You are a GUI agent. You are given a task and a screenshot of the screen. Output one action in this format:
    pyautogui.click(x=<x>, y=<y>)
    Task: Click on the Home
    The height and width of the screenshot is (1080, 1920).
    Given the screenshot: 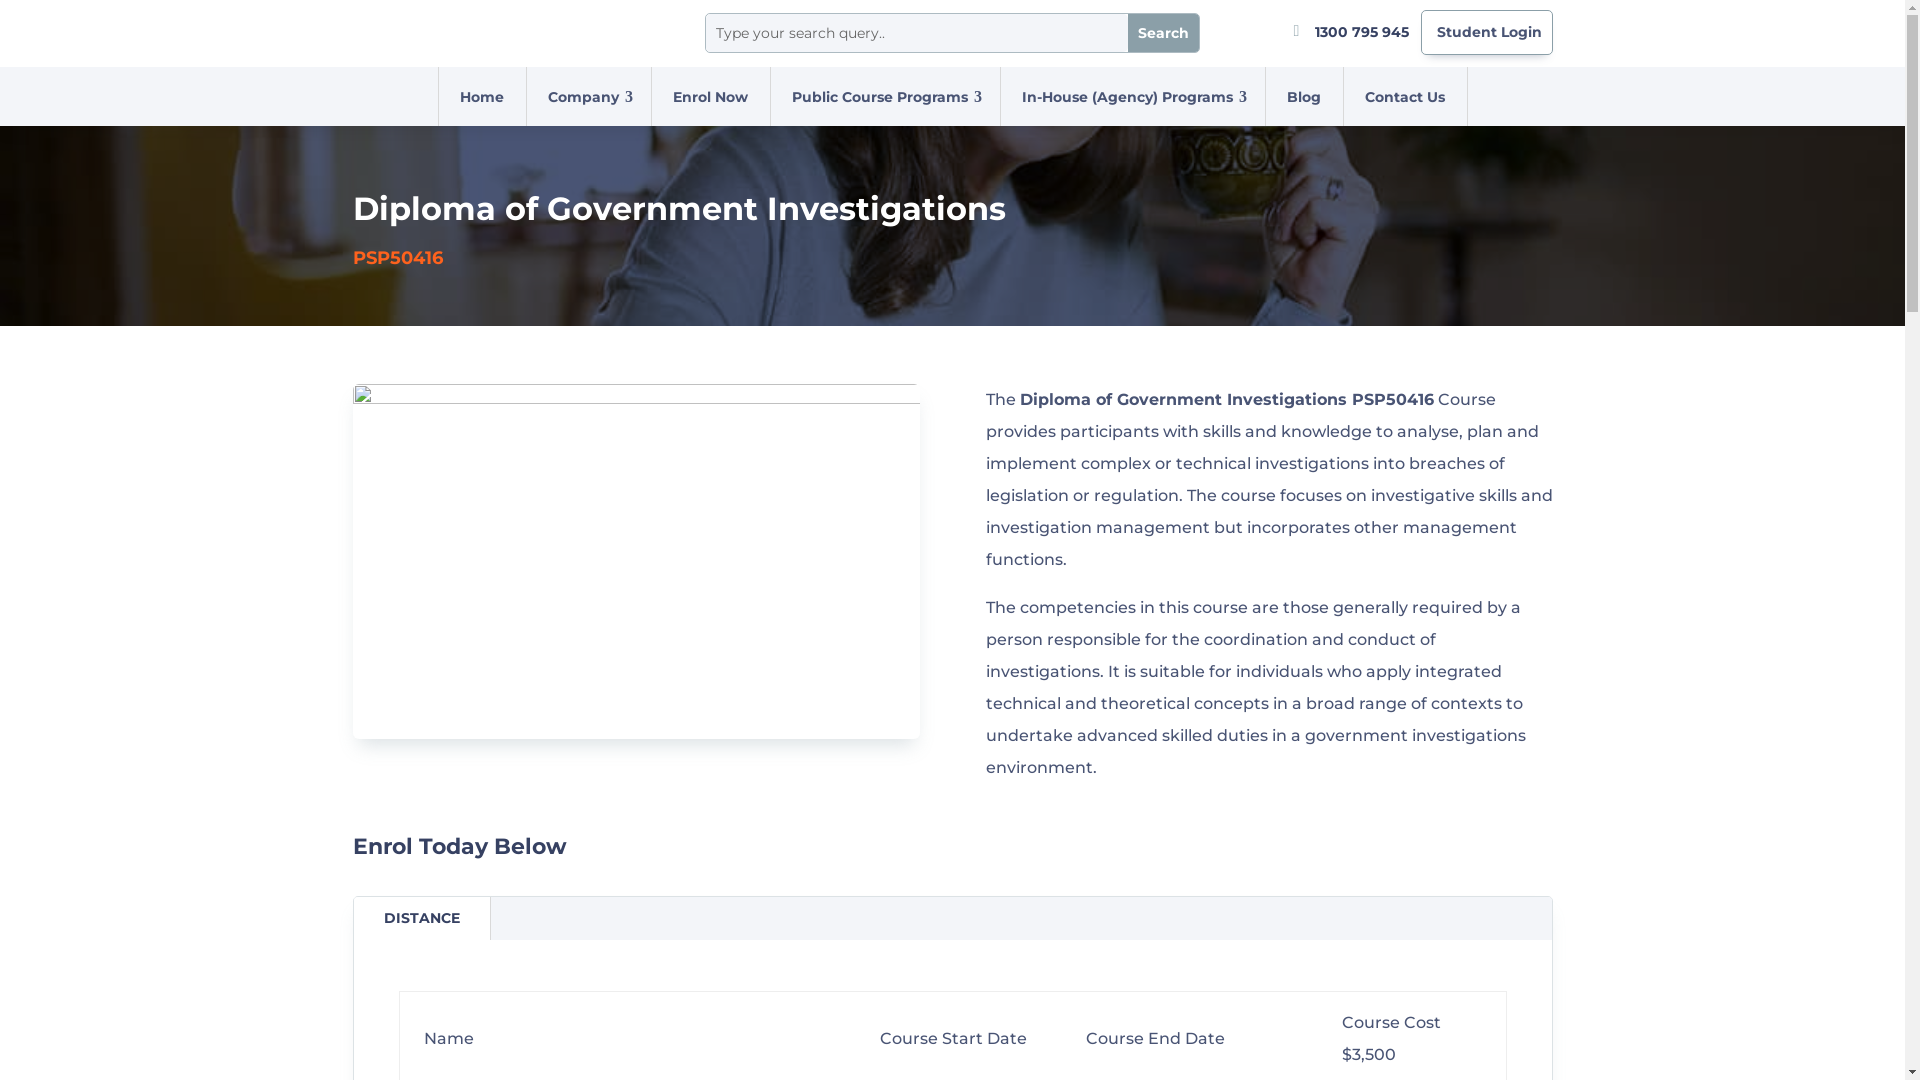 What is the action you would take?
    pyautogui.click(x=482, y=96)
    